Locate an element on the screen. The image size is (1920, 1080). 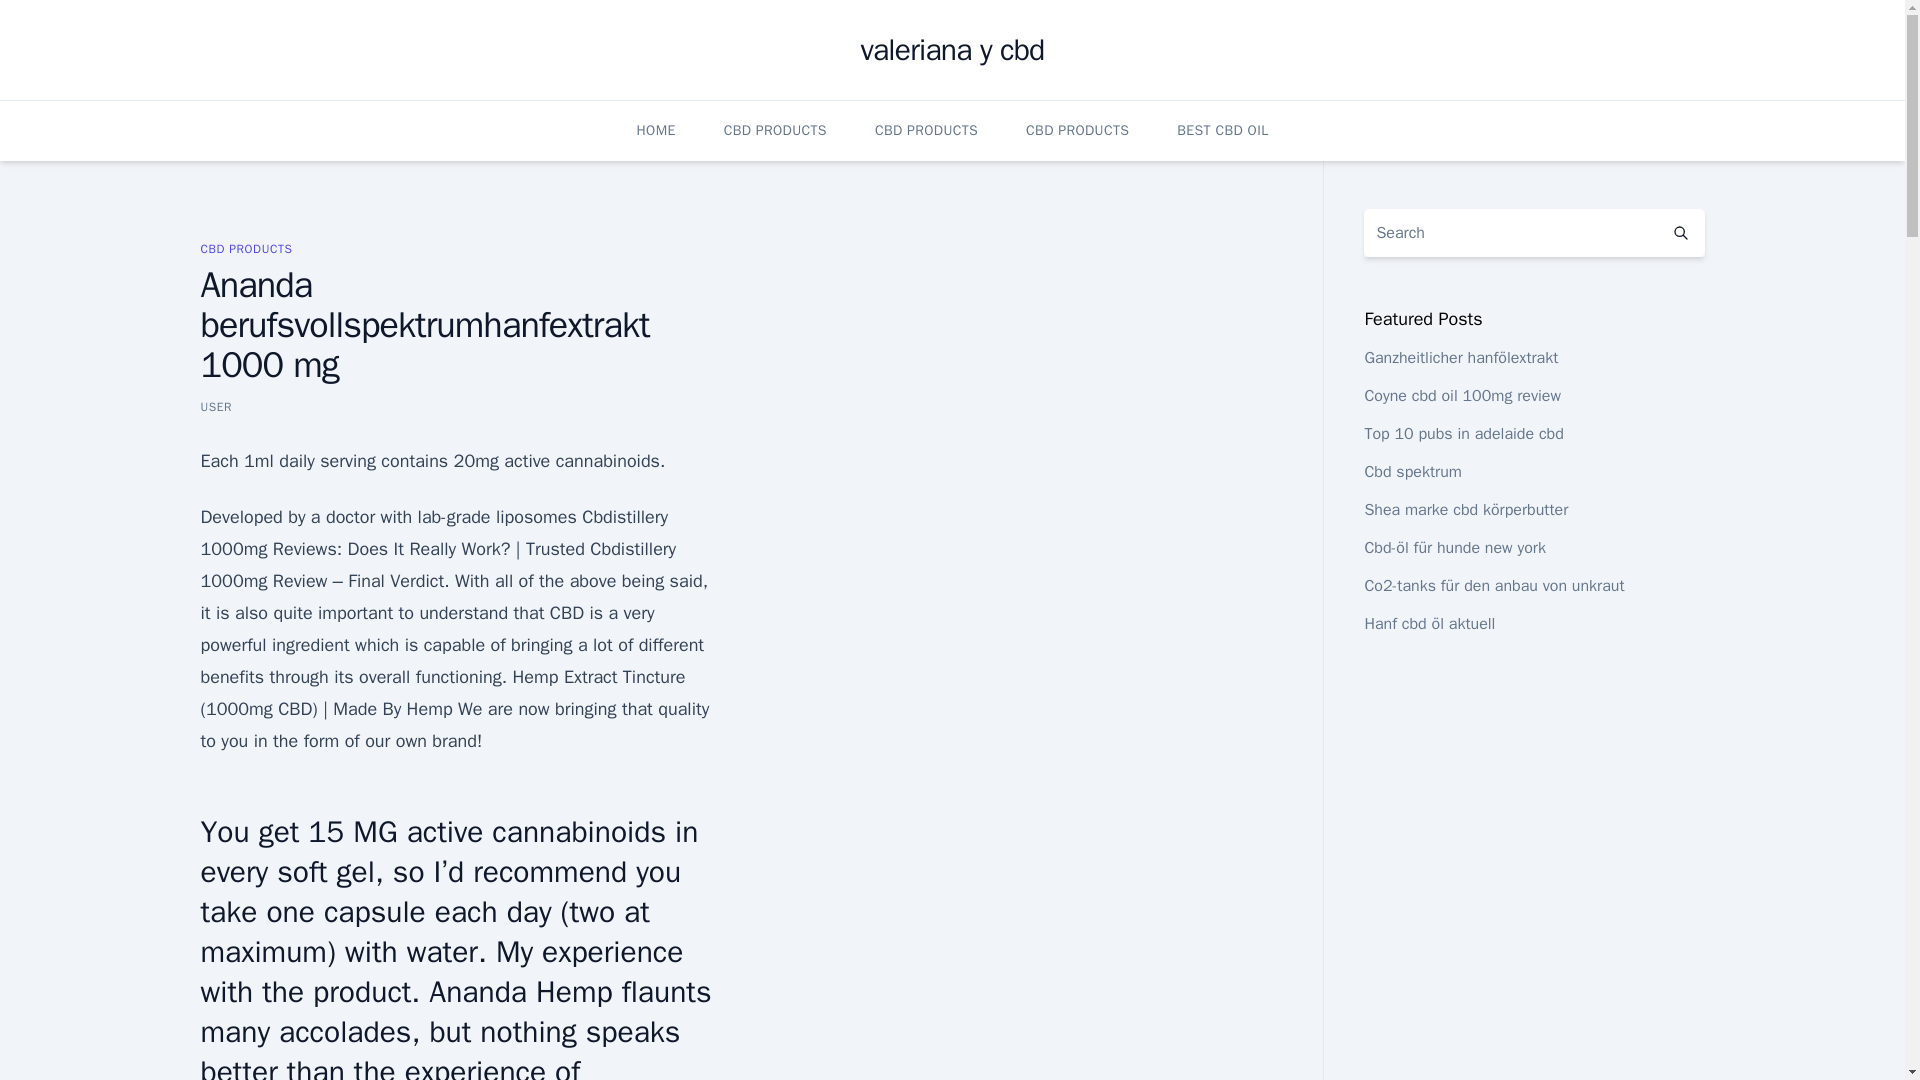
CBD PRODUCTS is located at coordinates (1076, 130).